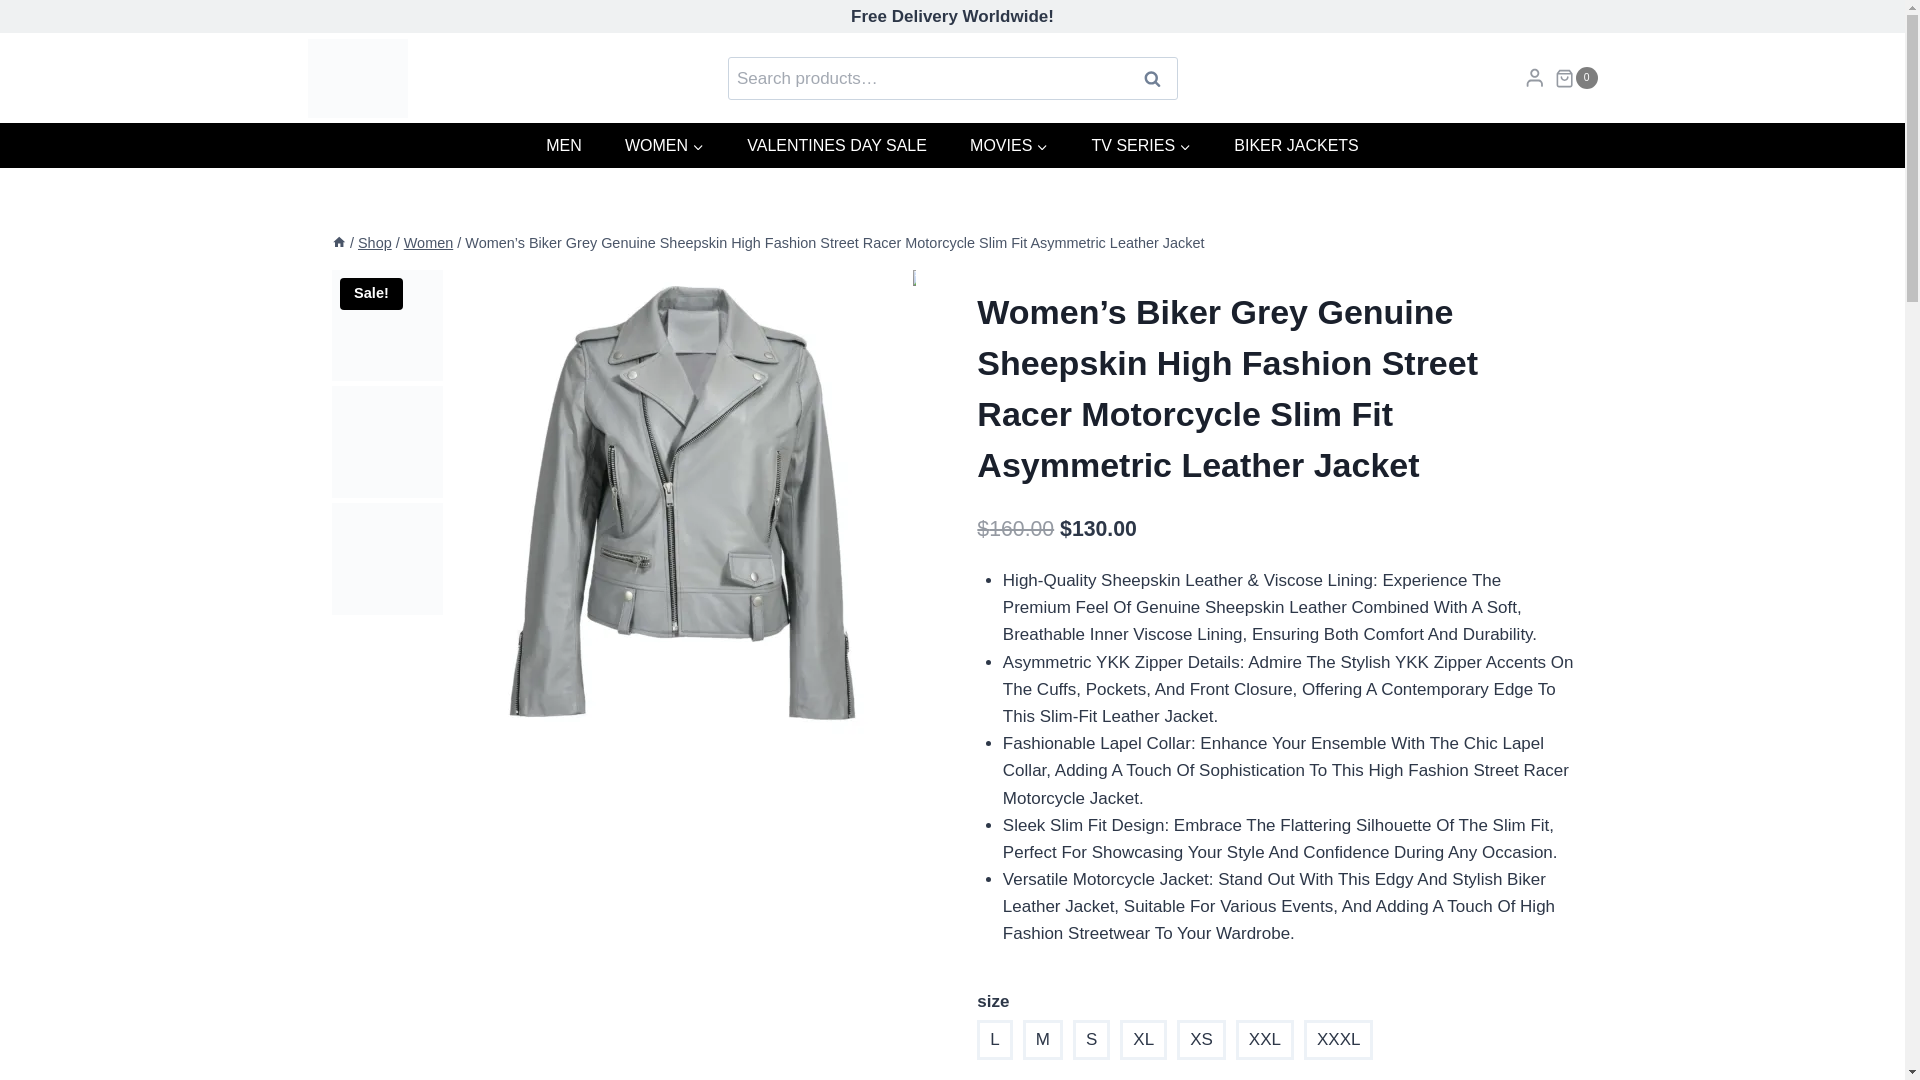 The height and width of the screenshot is (1080, 1920). I want to click on Shop, so click(374, 242).